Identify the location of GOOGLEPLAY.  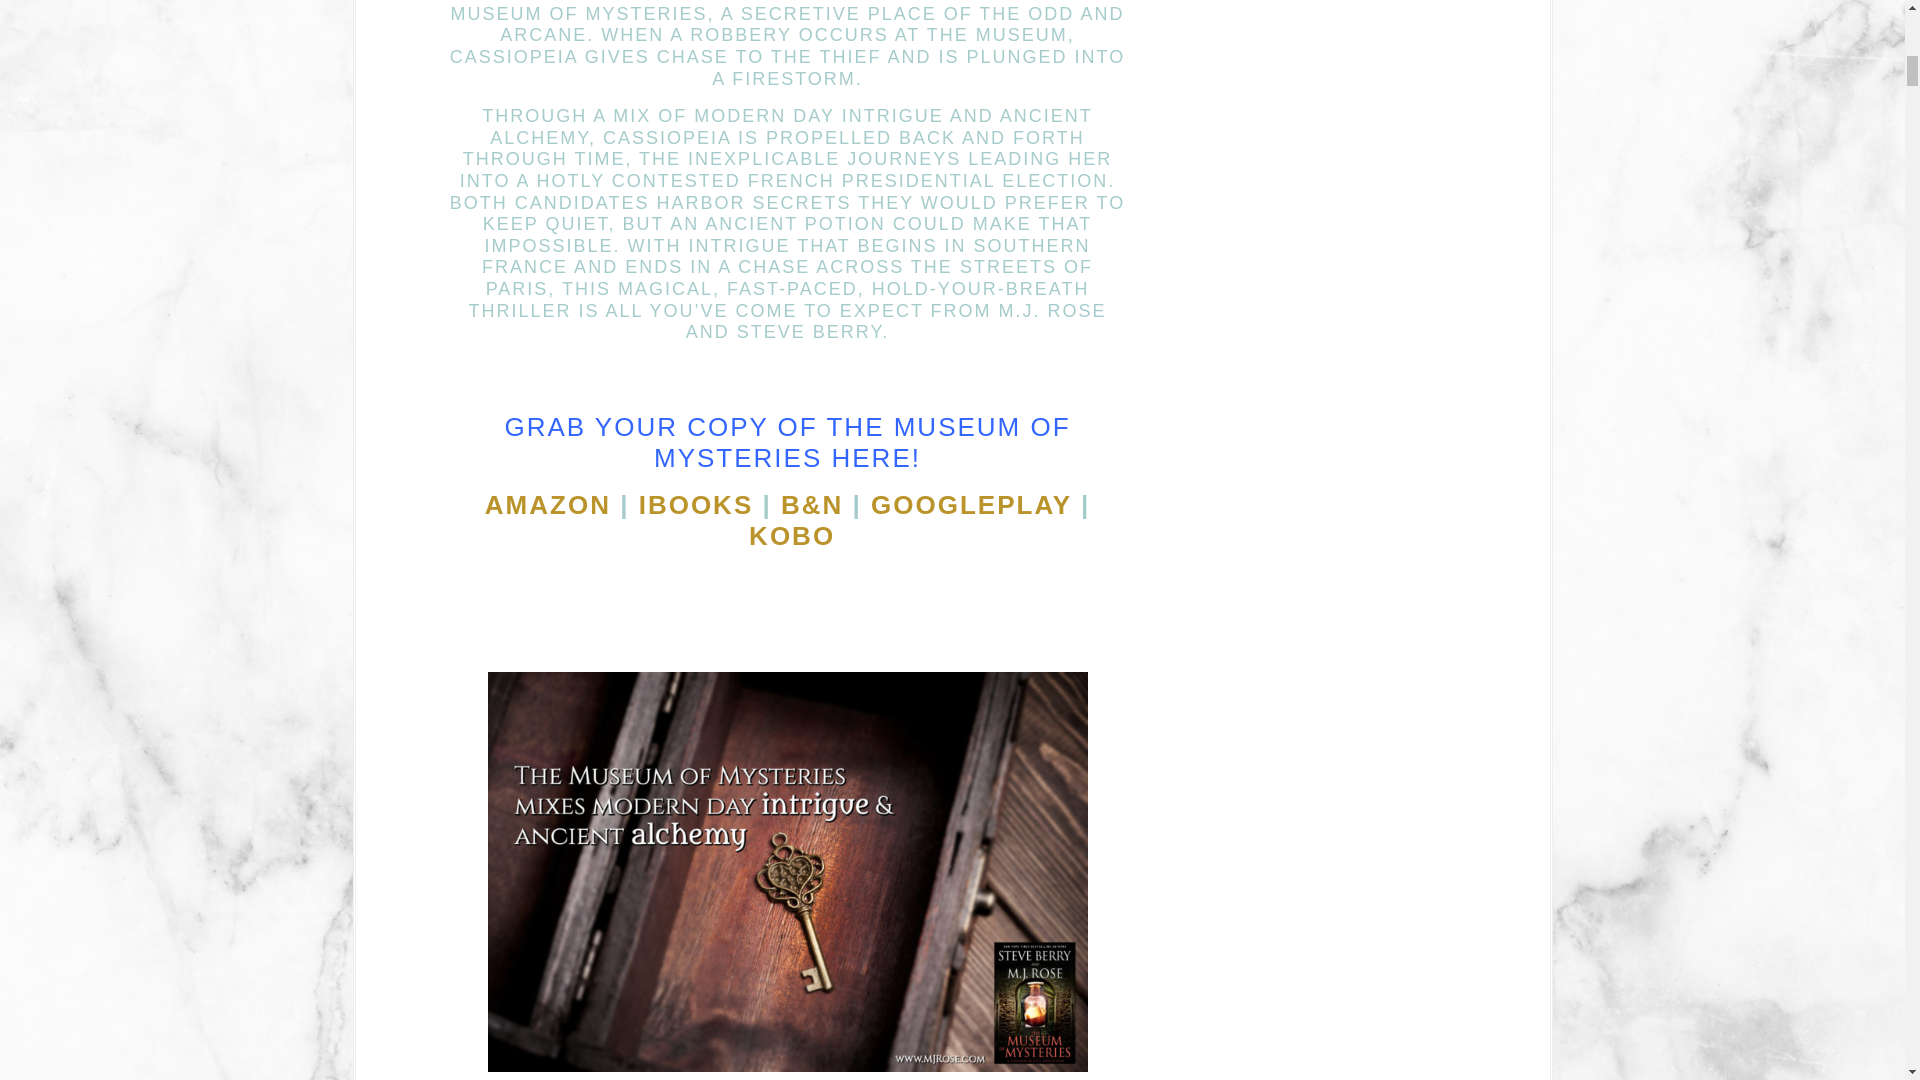
(971, 504).